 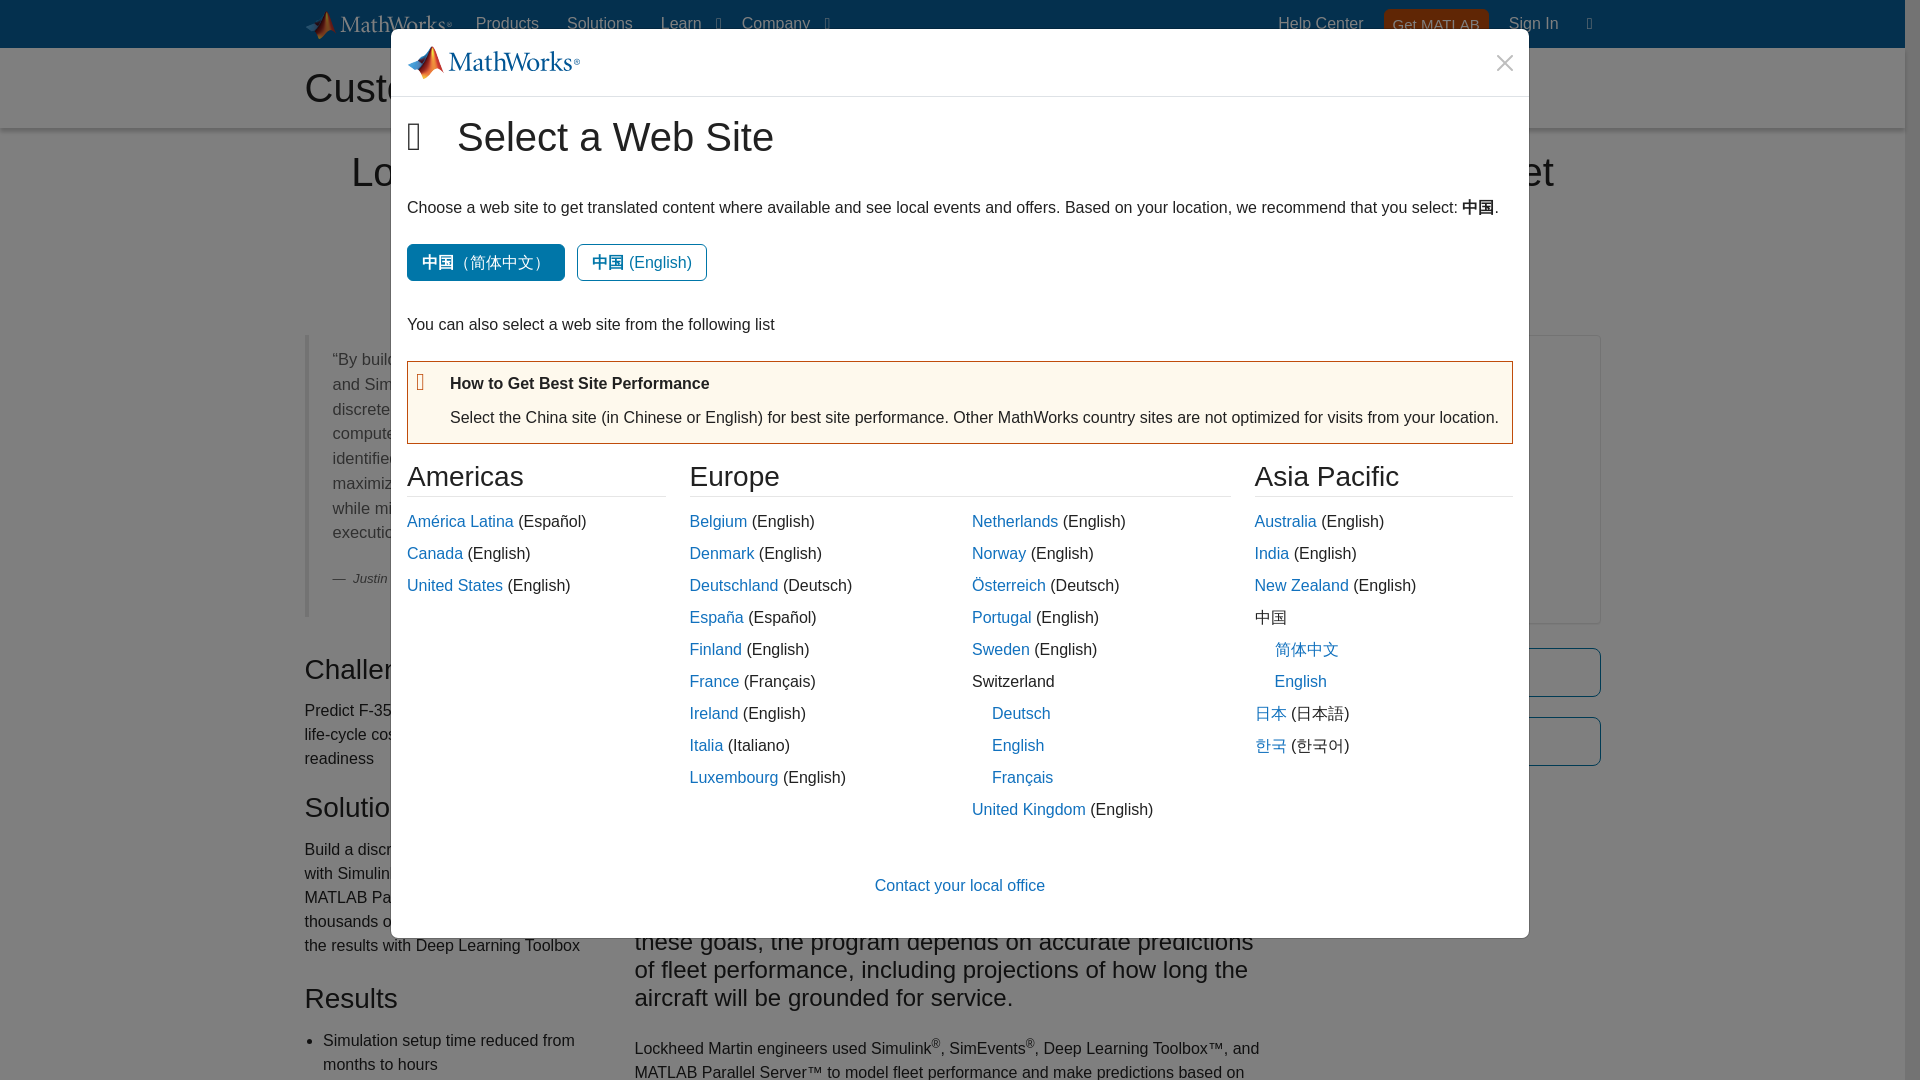 I want to click on Get MATLAB, so click(x=600, y=24).